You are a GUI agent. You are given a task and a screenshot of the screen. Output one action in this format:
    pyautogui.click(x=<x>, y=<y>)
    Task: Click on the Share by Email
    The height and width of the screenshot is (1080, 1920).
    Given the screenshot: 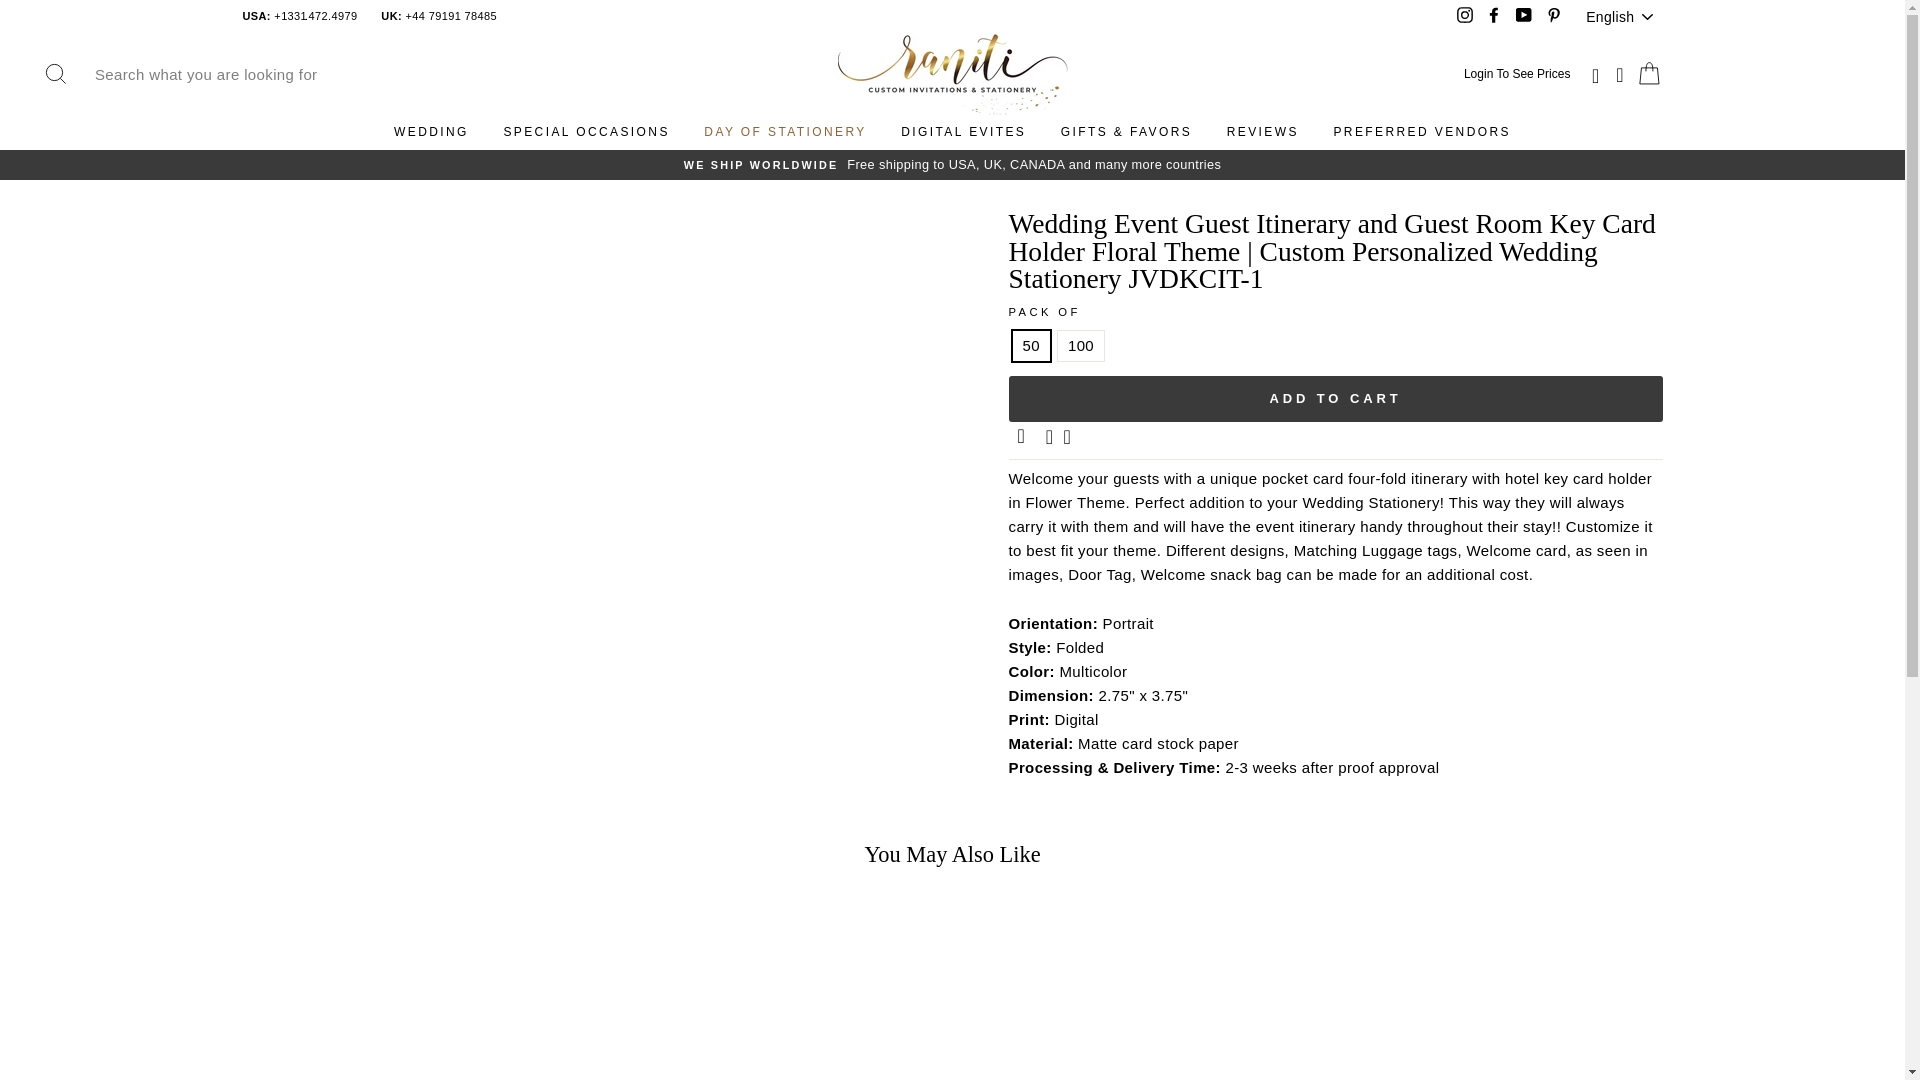 What is the action you would take?
    pyautogui.click(x=1023, y=437)
    